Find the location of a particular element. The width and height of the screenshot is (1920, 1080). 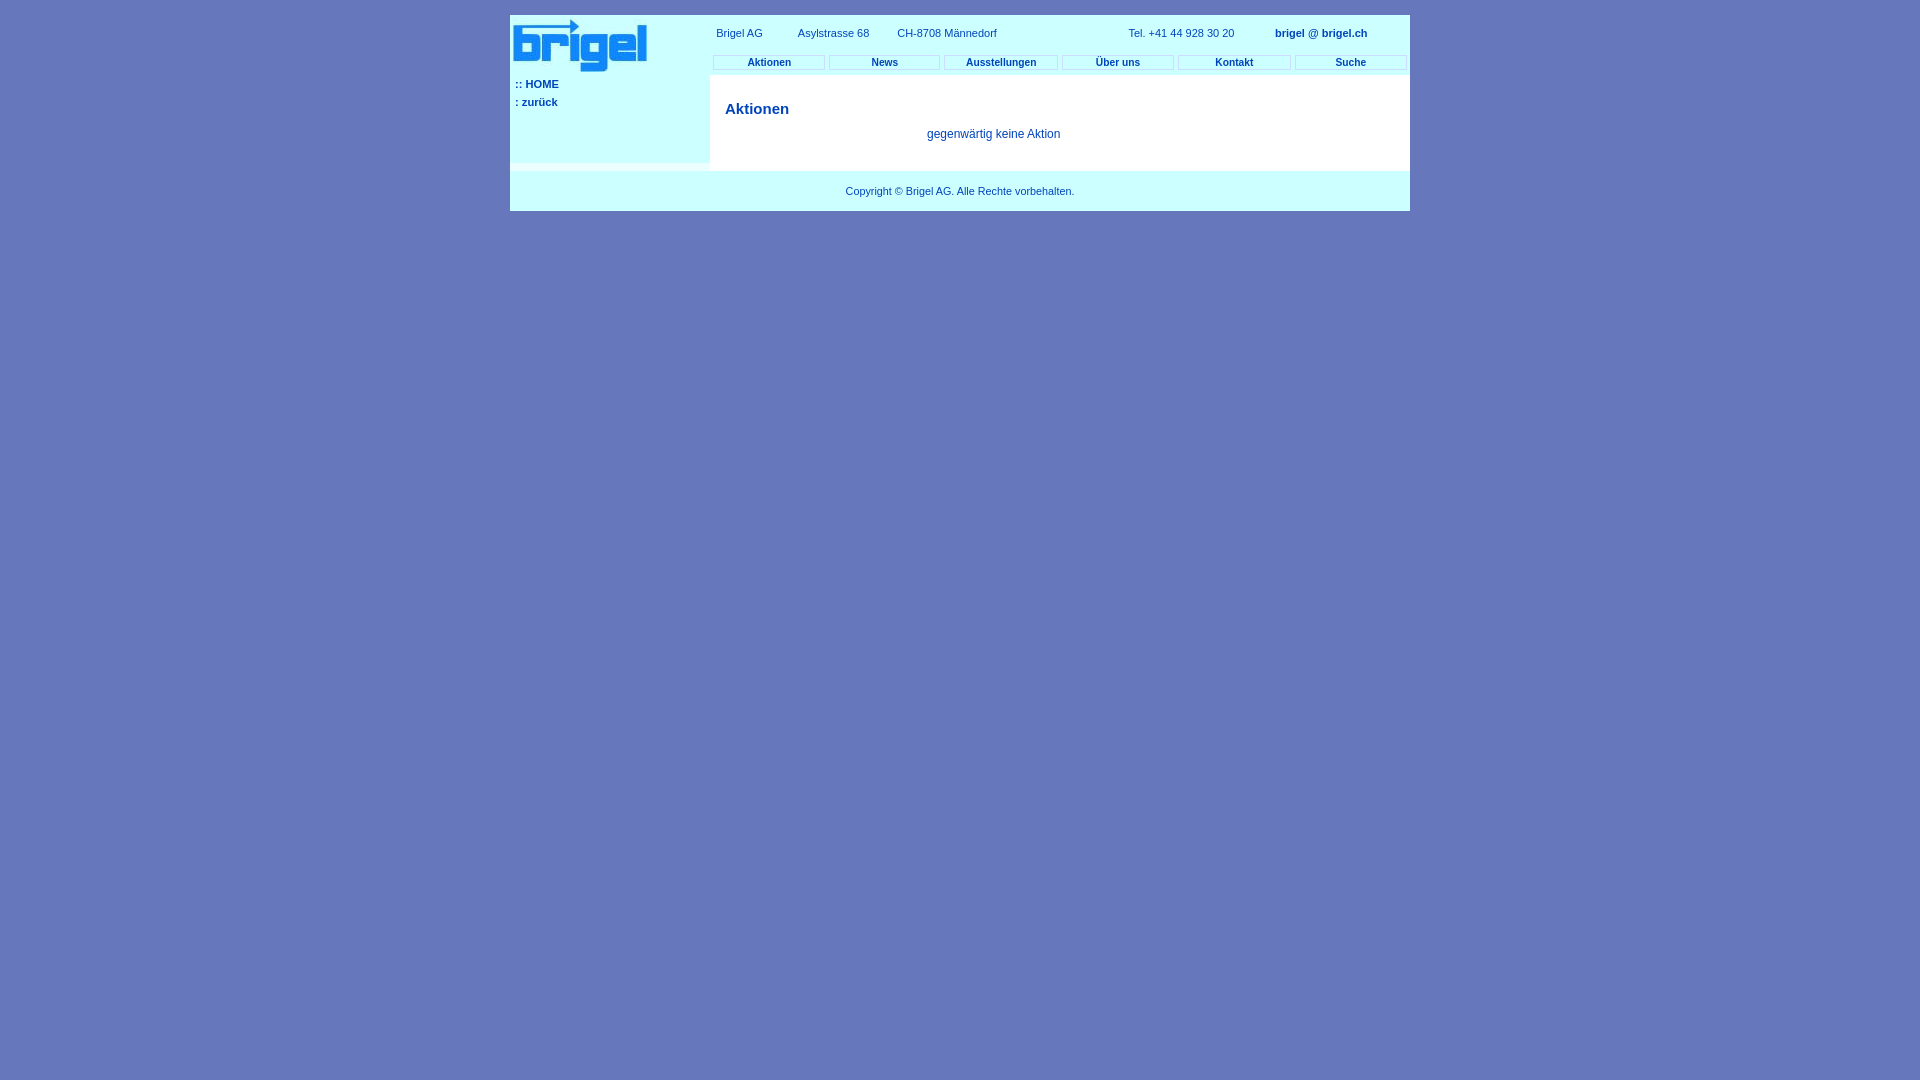

Aktionen is located at coordinates (769, 62).